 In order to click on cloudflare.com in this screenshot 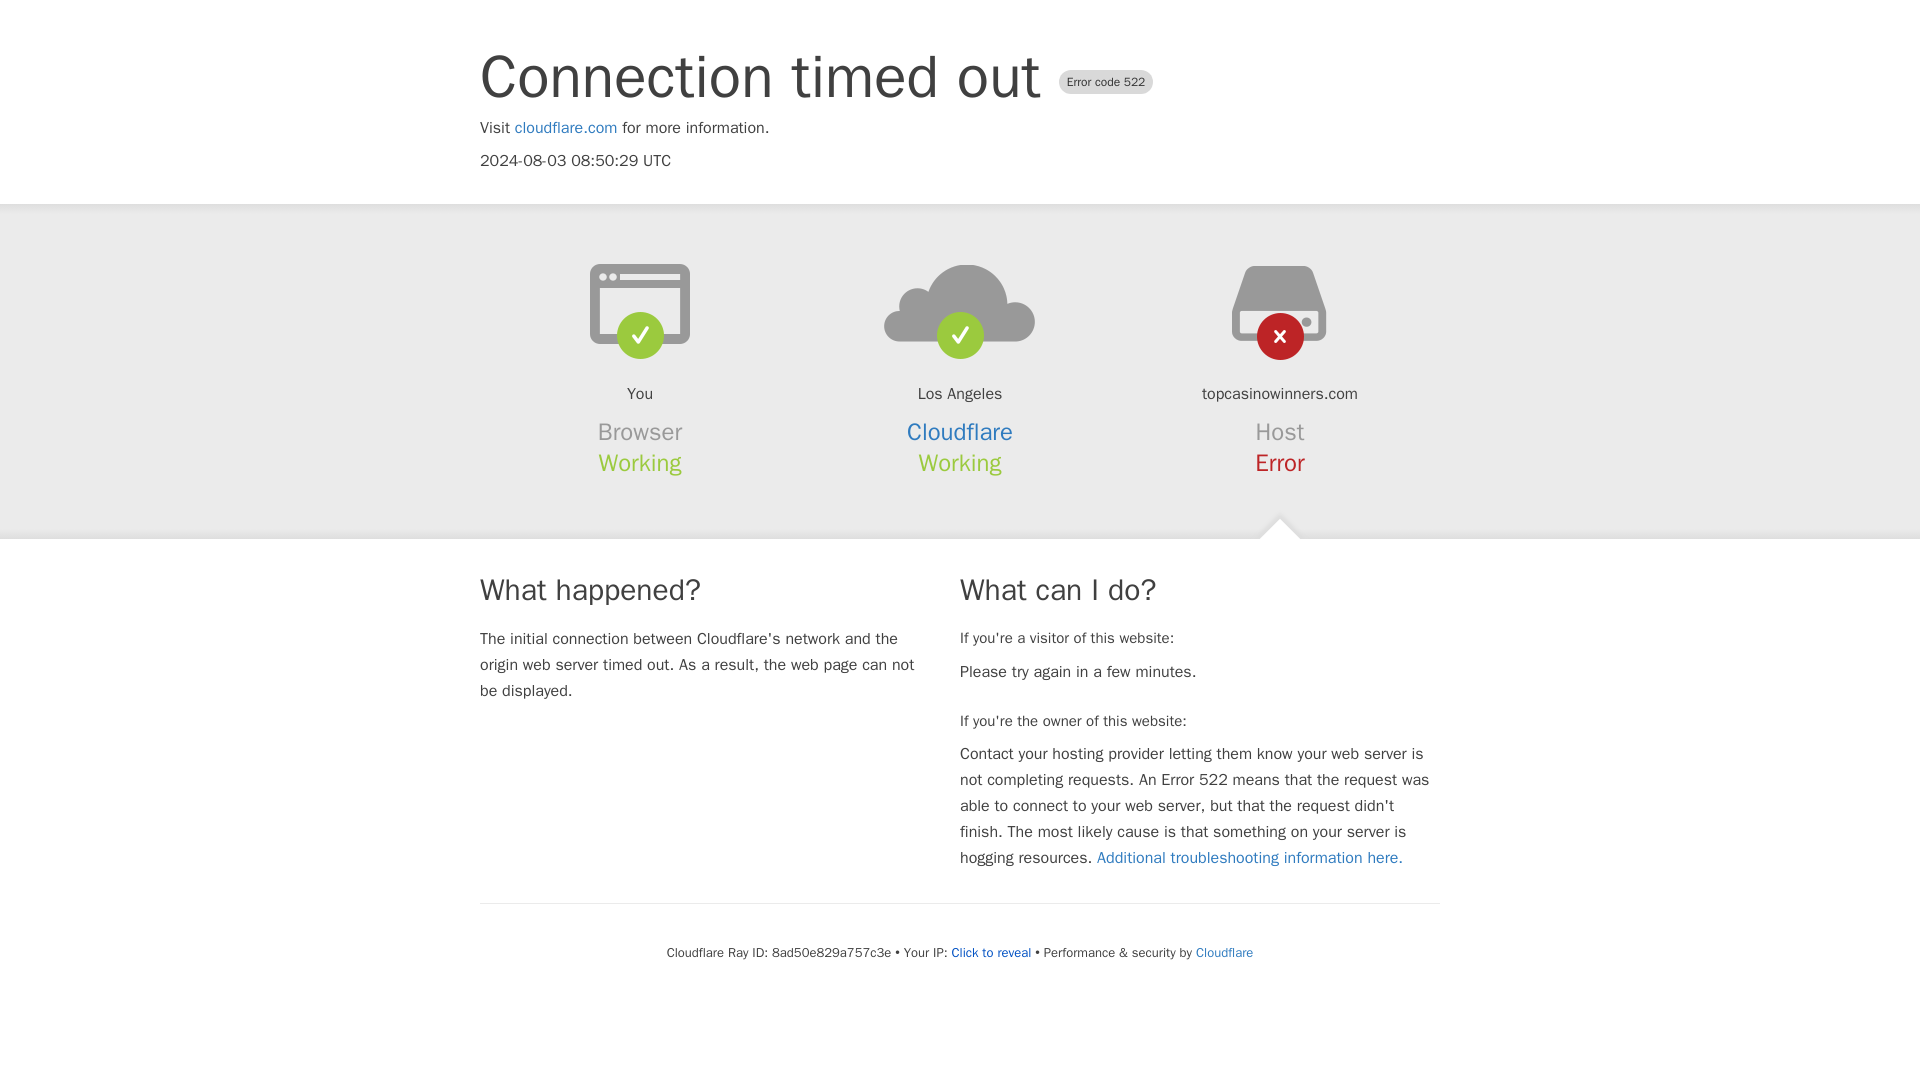, I will do `click(566, 128)`.